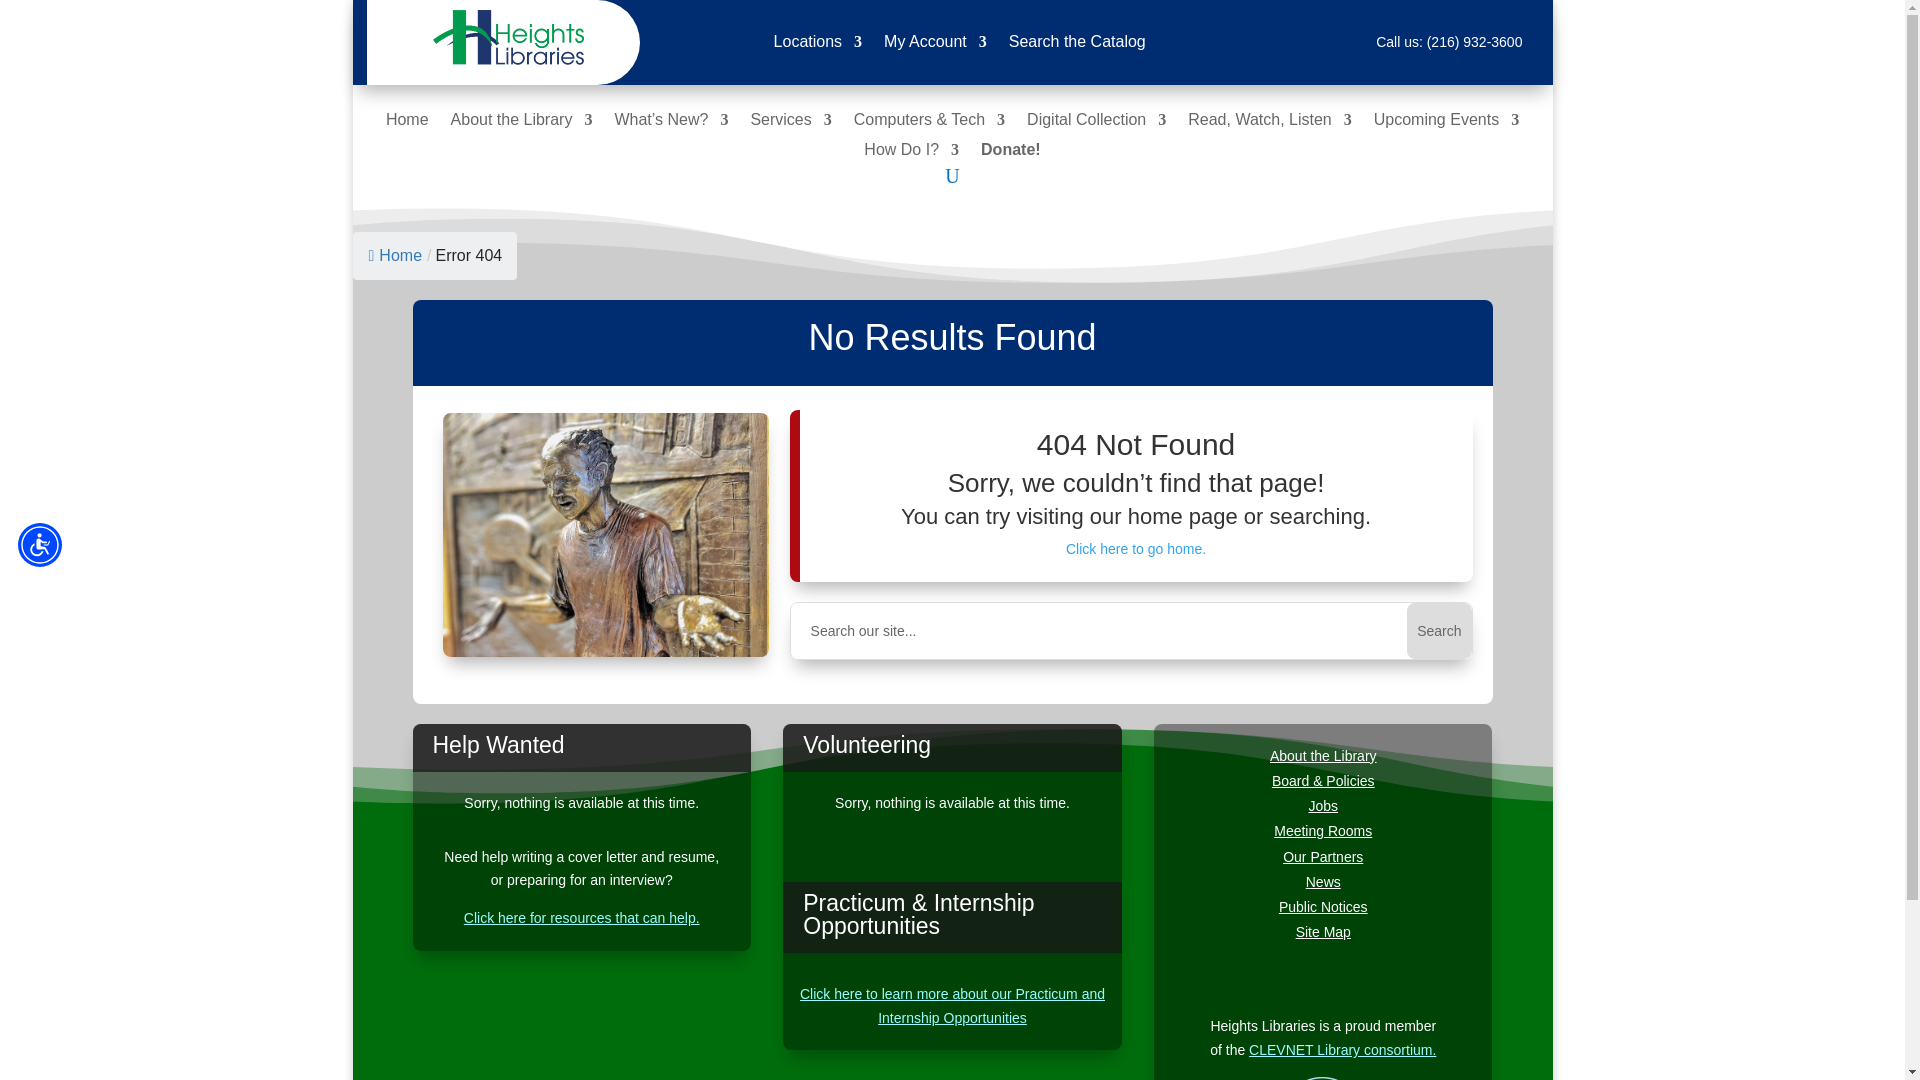  Describe the element at coordinates (522, 124) in the screenshot. I see `About the Library` at that location.